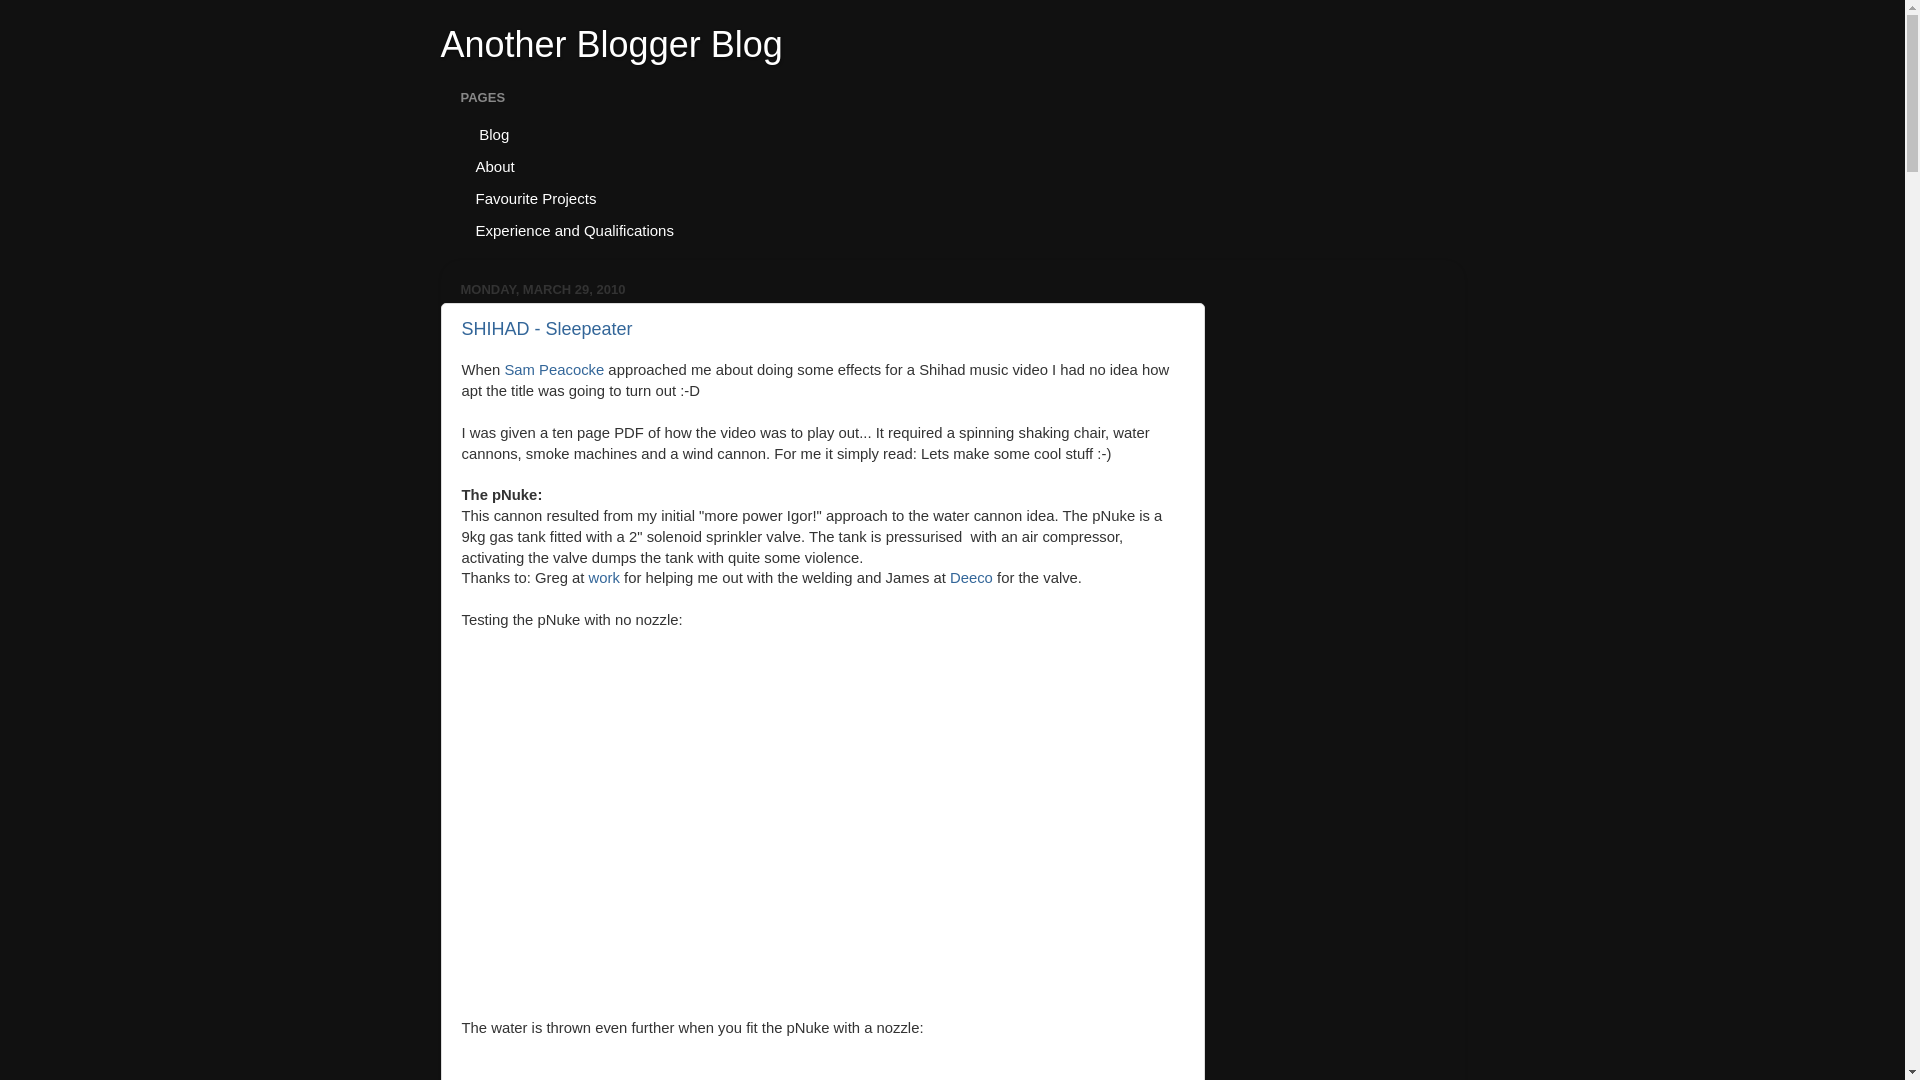  I want to click on Deeco, so click(971, 578).